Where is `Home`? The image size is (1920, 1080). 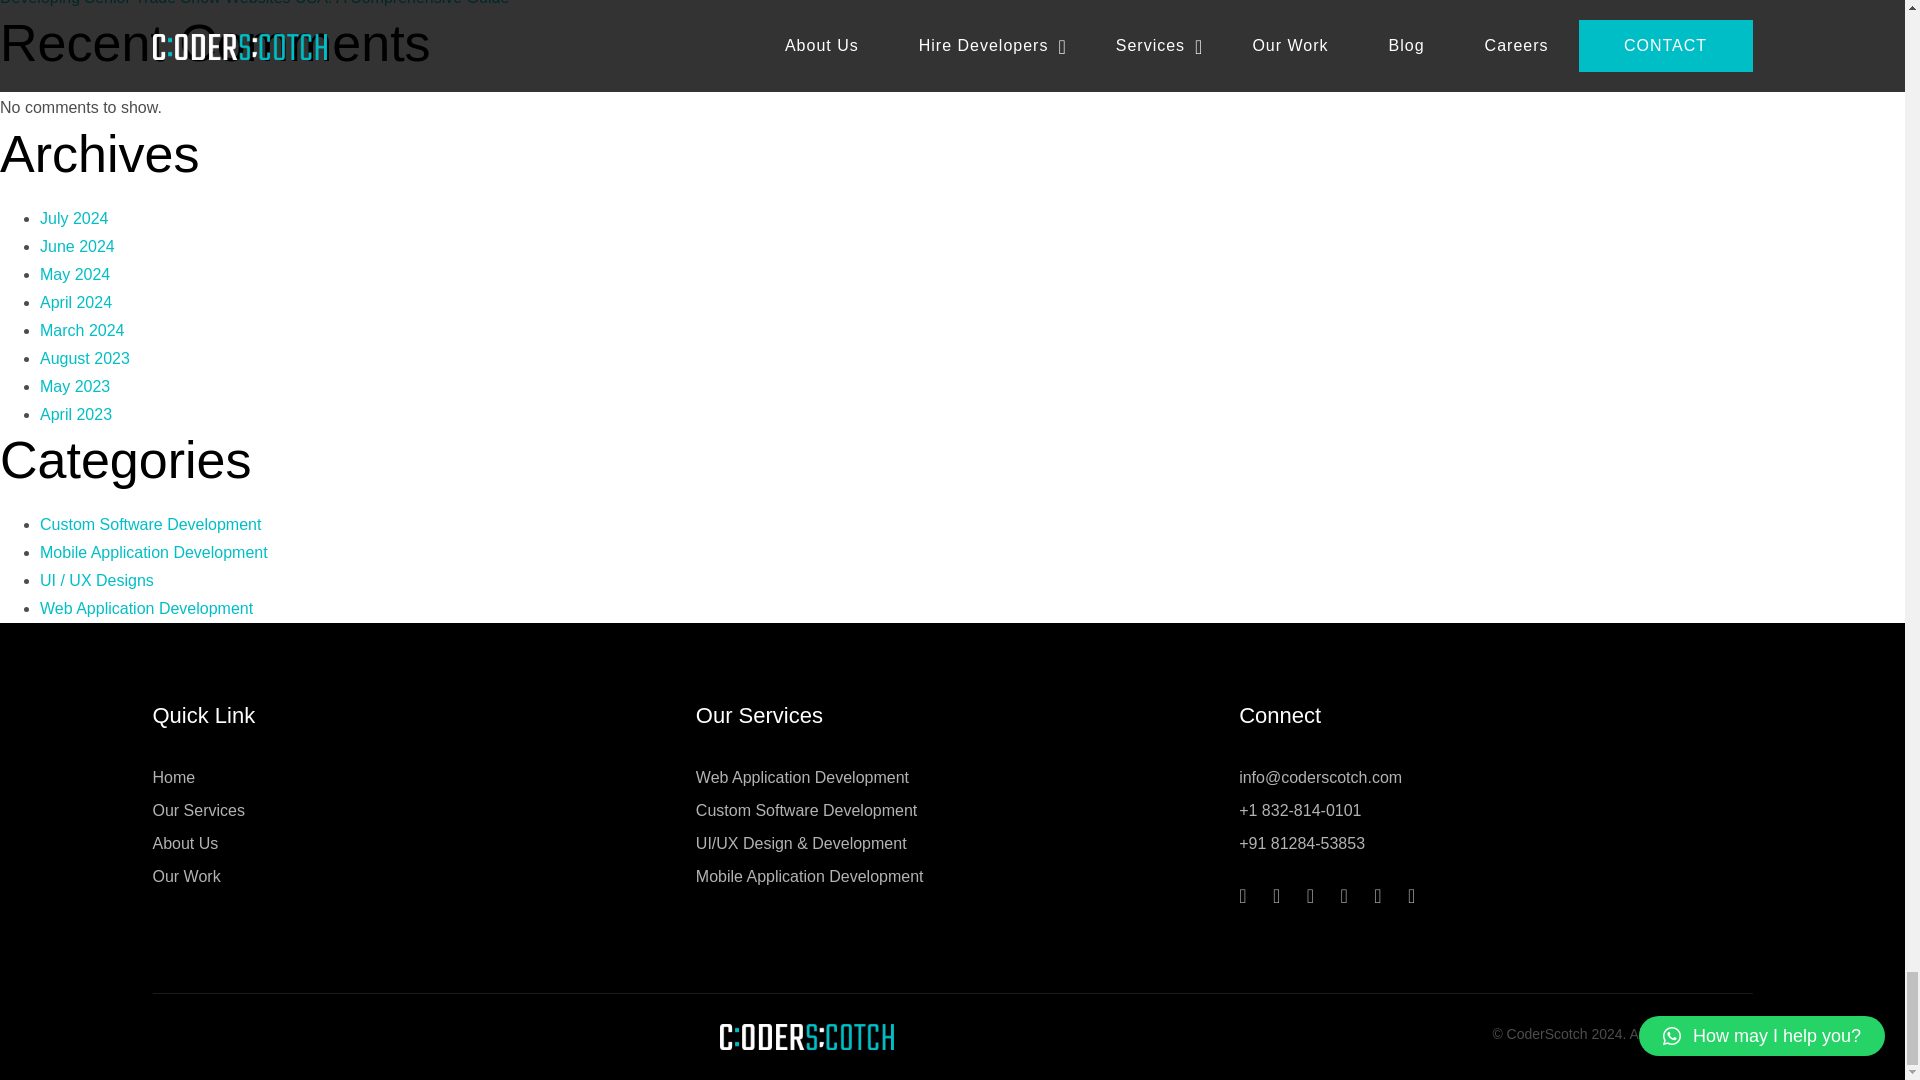
Home is located at coordinates (173, 778).